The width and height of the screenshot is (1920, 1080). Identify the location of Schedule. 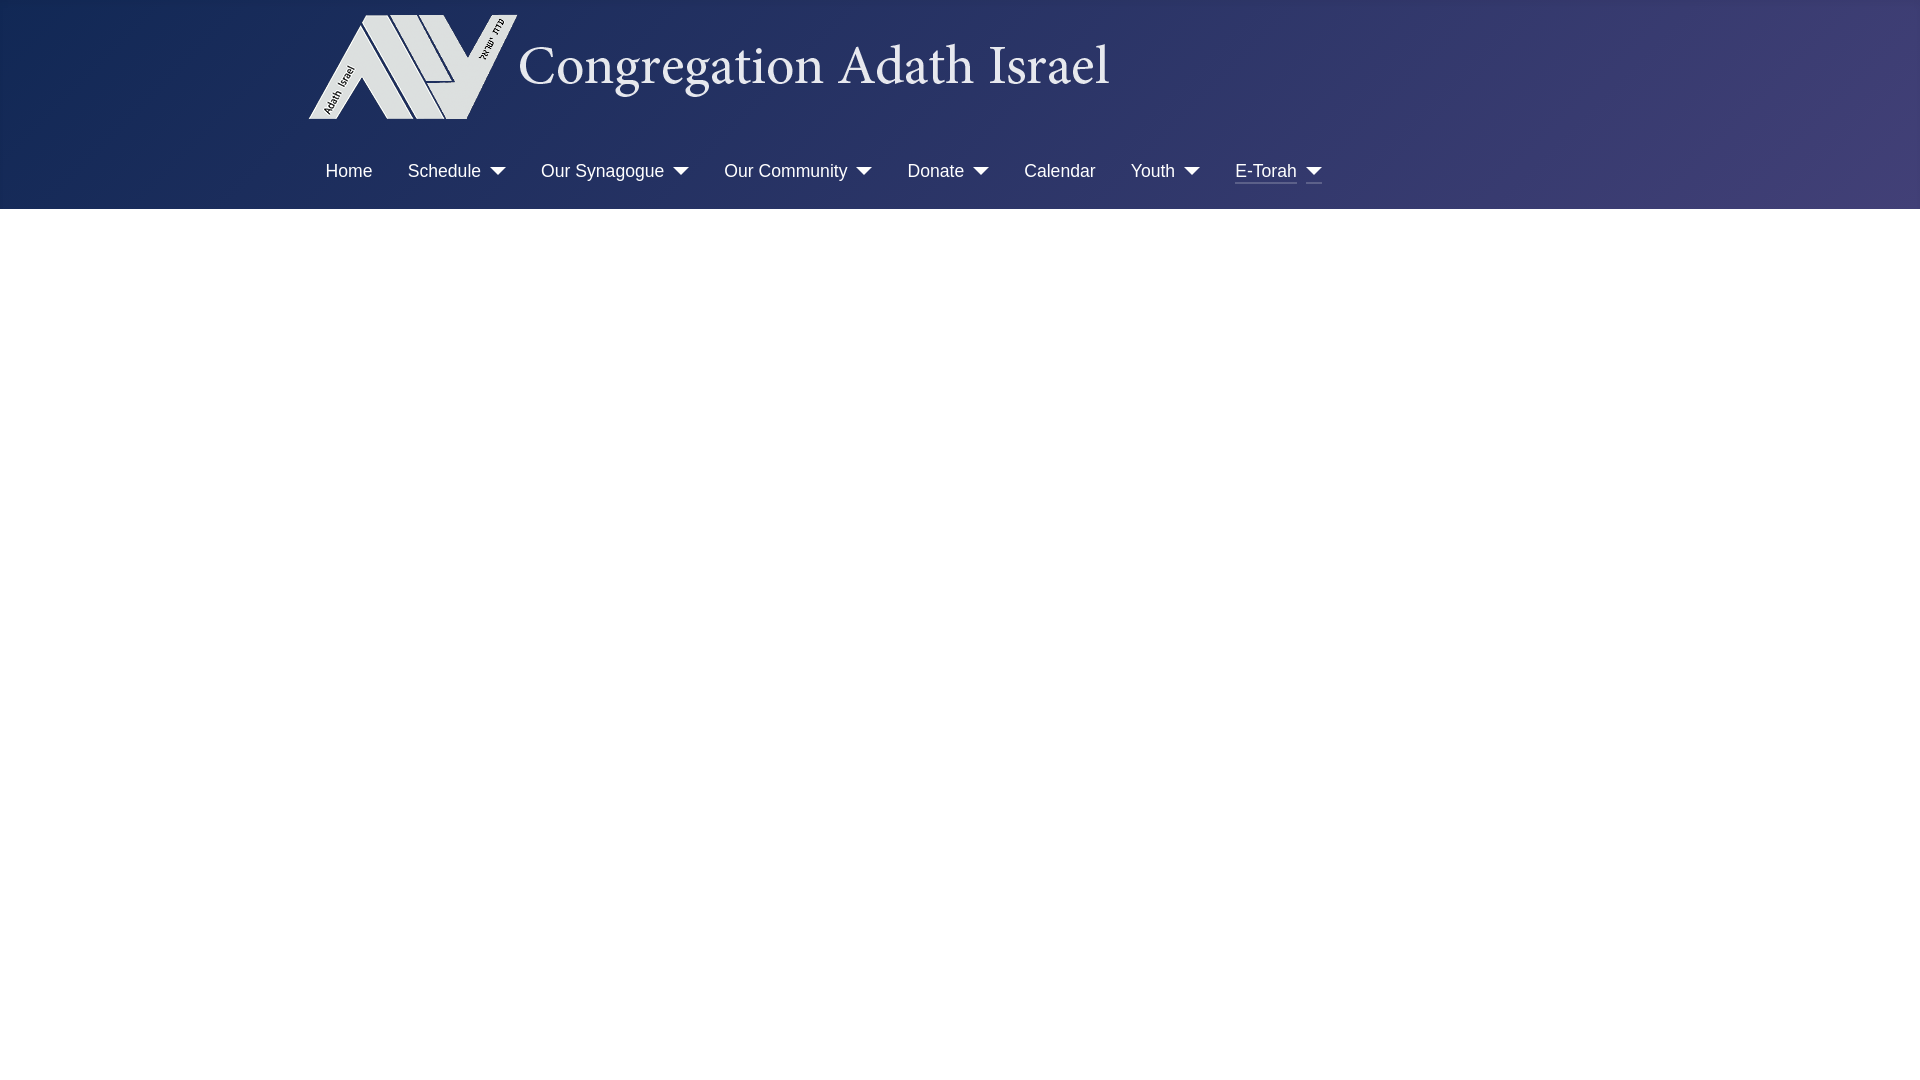
(444, 170).